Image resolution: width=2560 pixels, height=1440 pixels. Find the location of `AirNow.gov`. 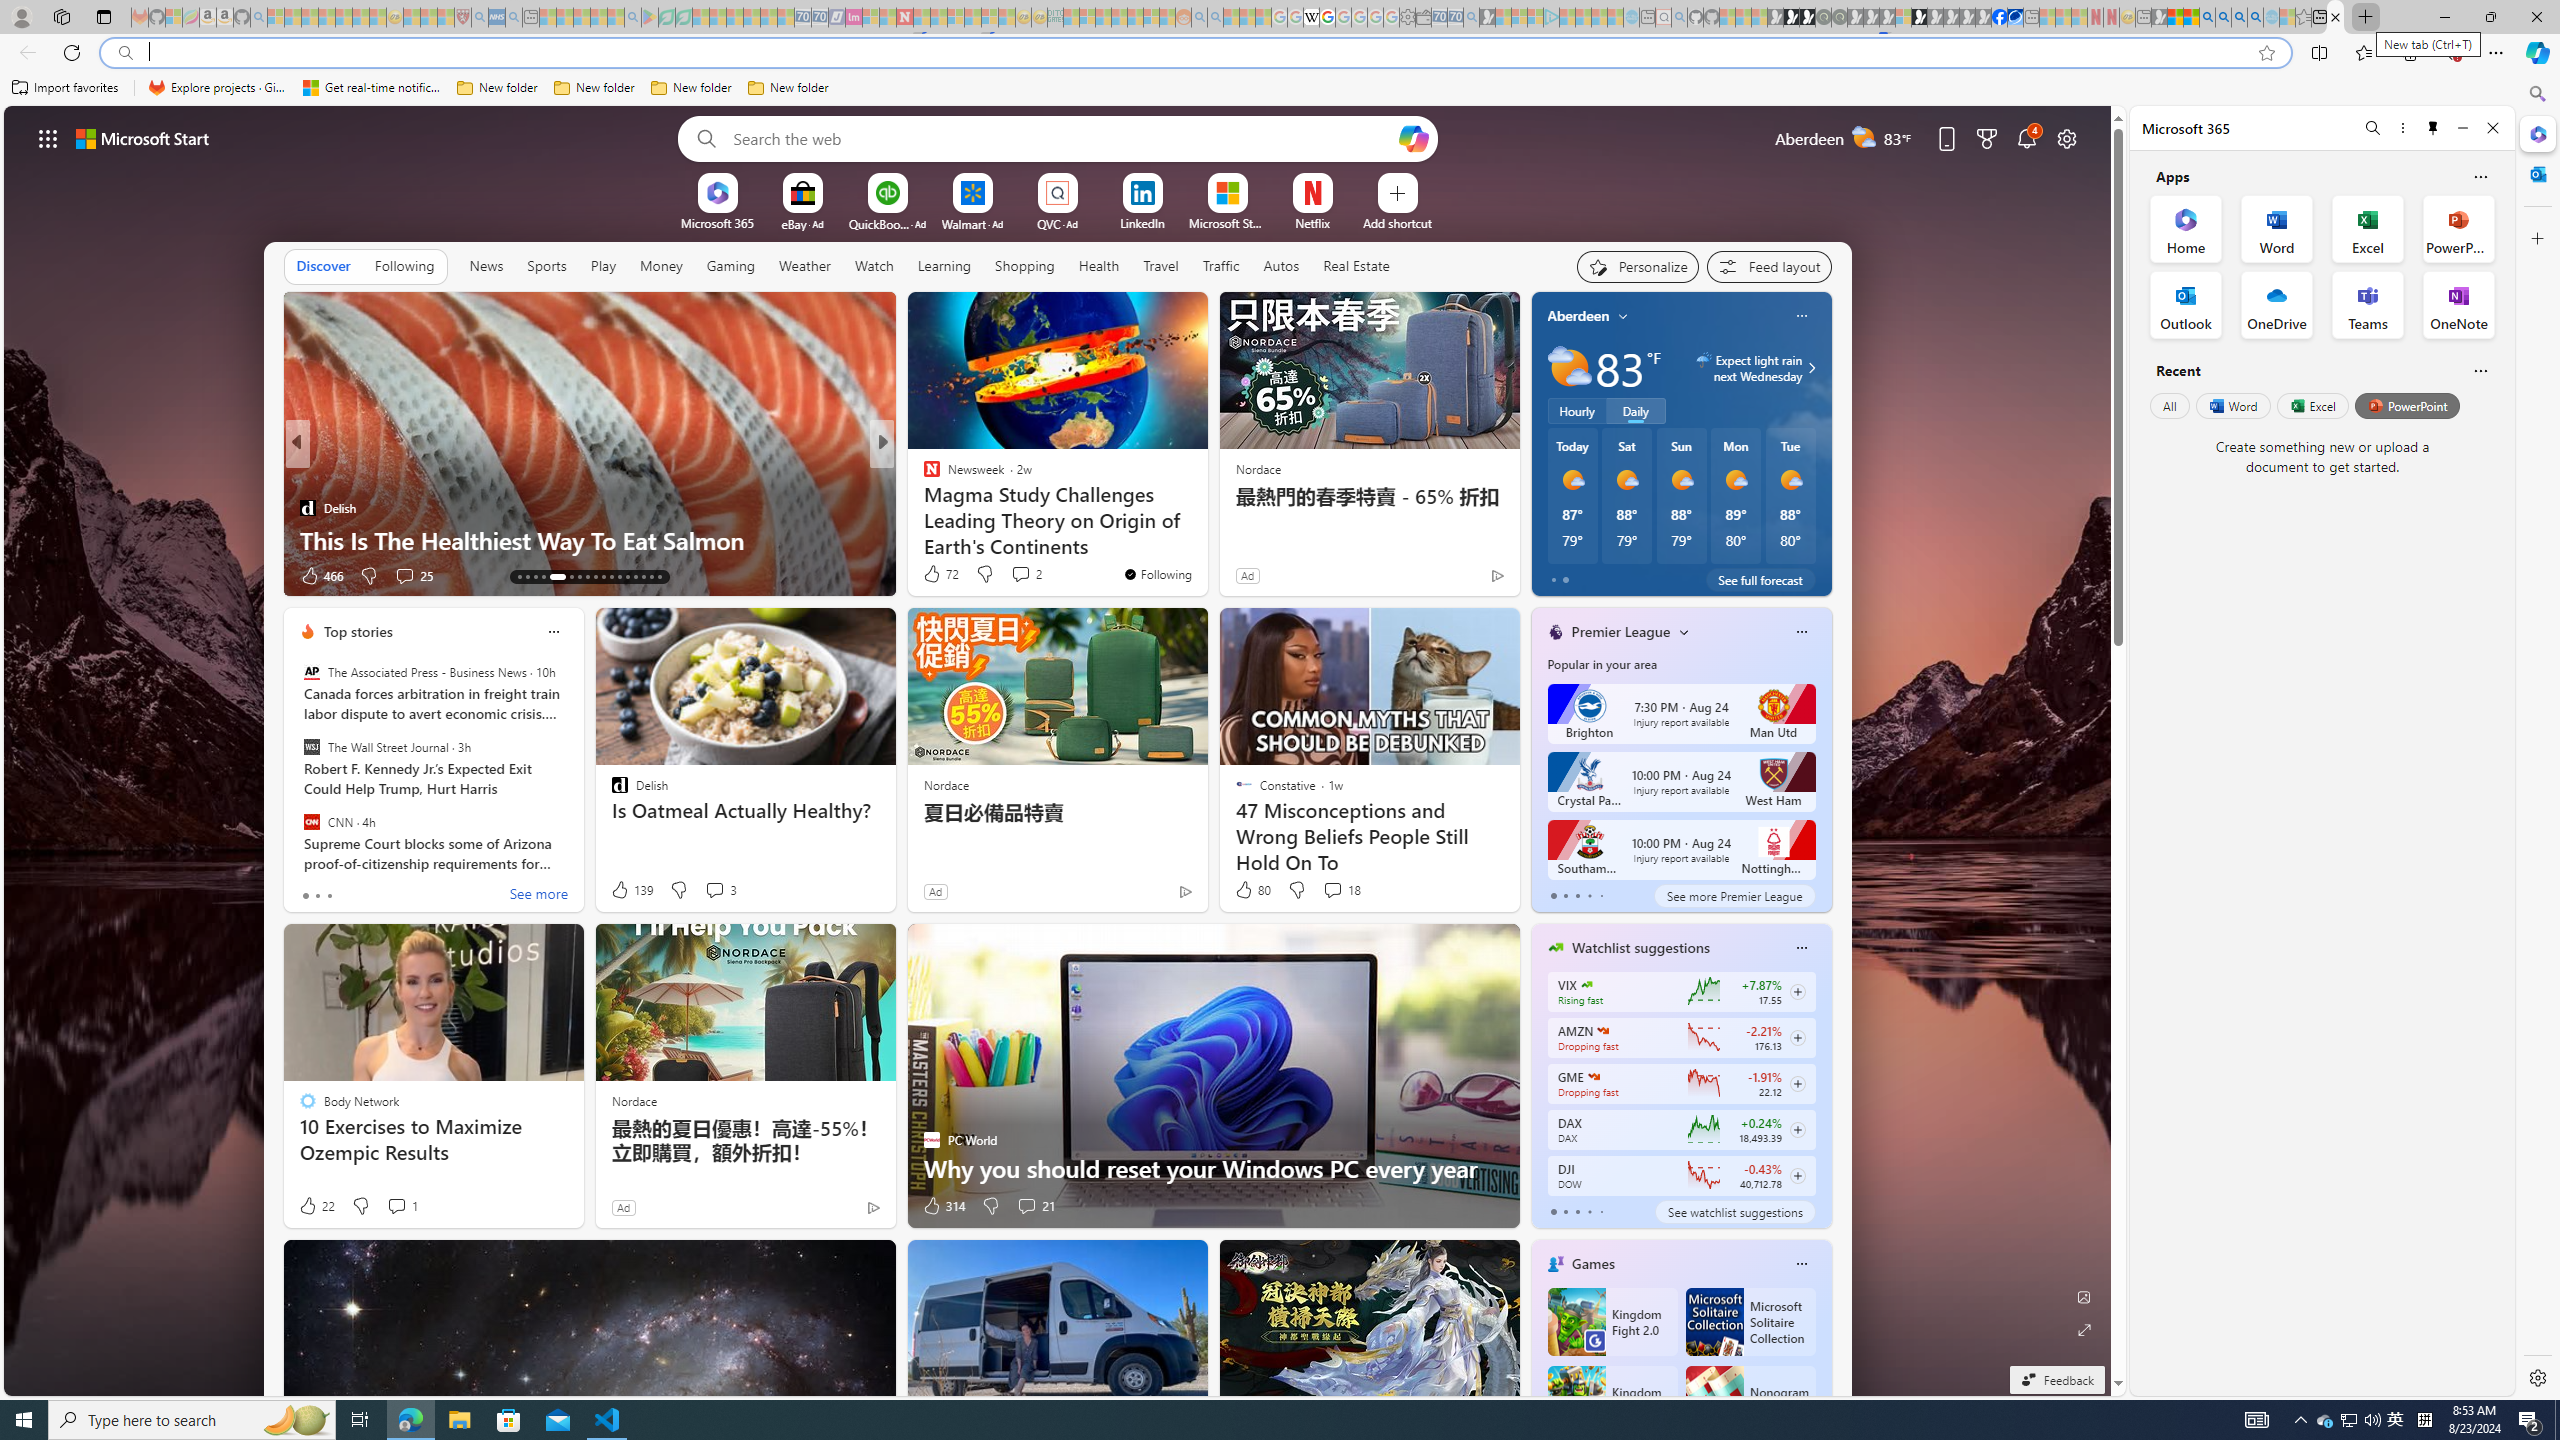

AirNow.gov is located at coordinates (2016, 17).